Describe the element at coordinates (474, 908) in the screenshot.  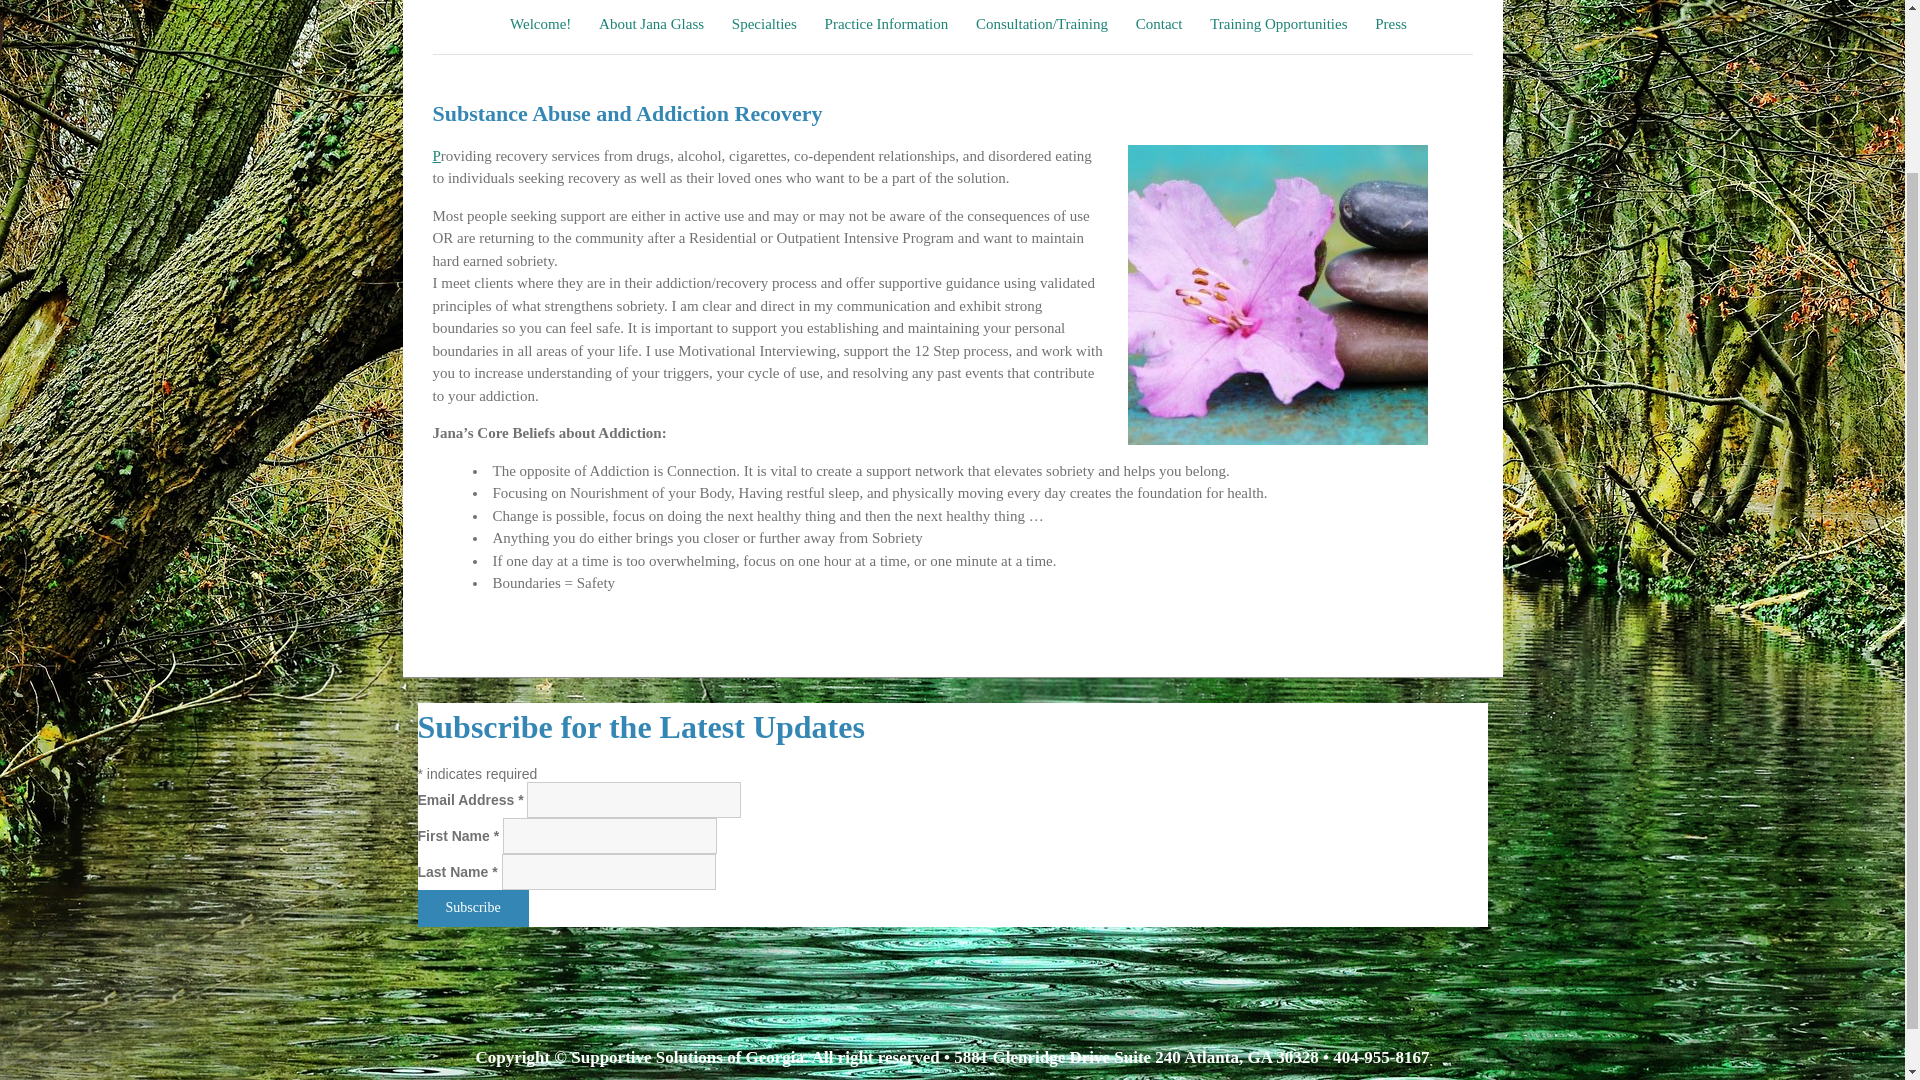
I see `Subscribe` at that location.